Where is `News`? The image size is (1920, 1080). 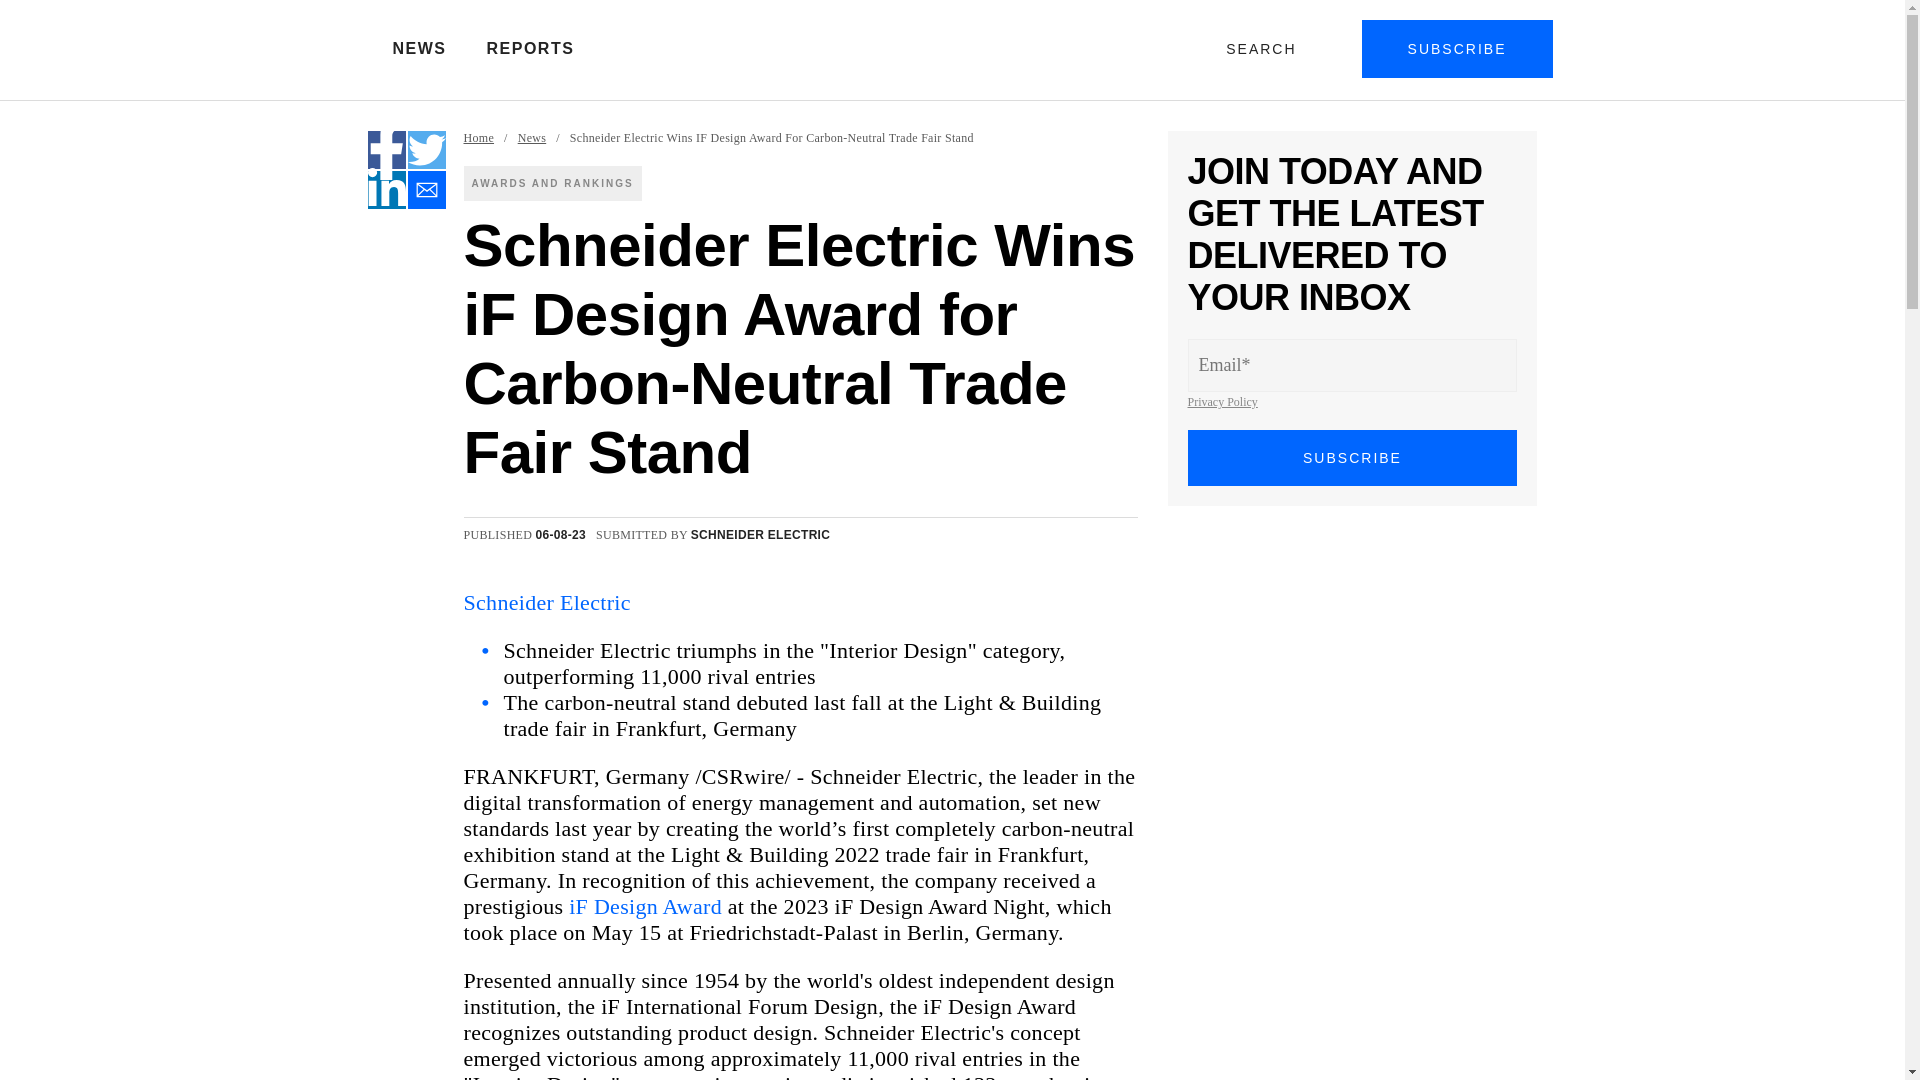
News is located at coordinates (532, 138).